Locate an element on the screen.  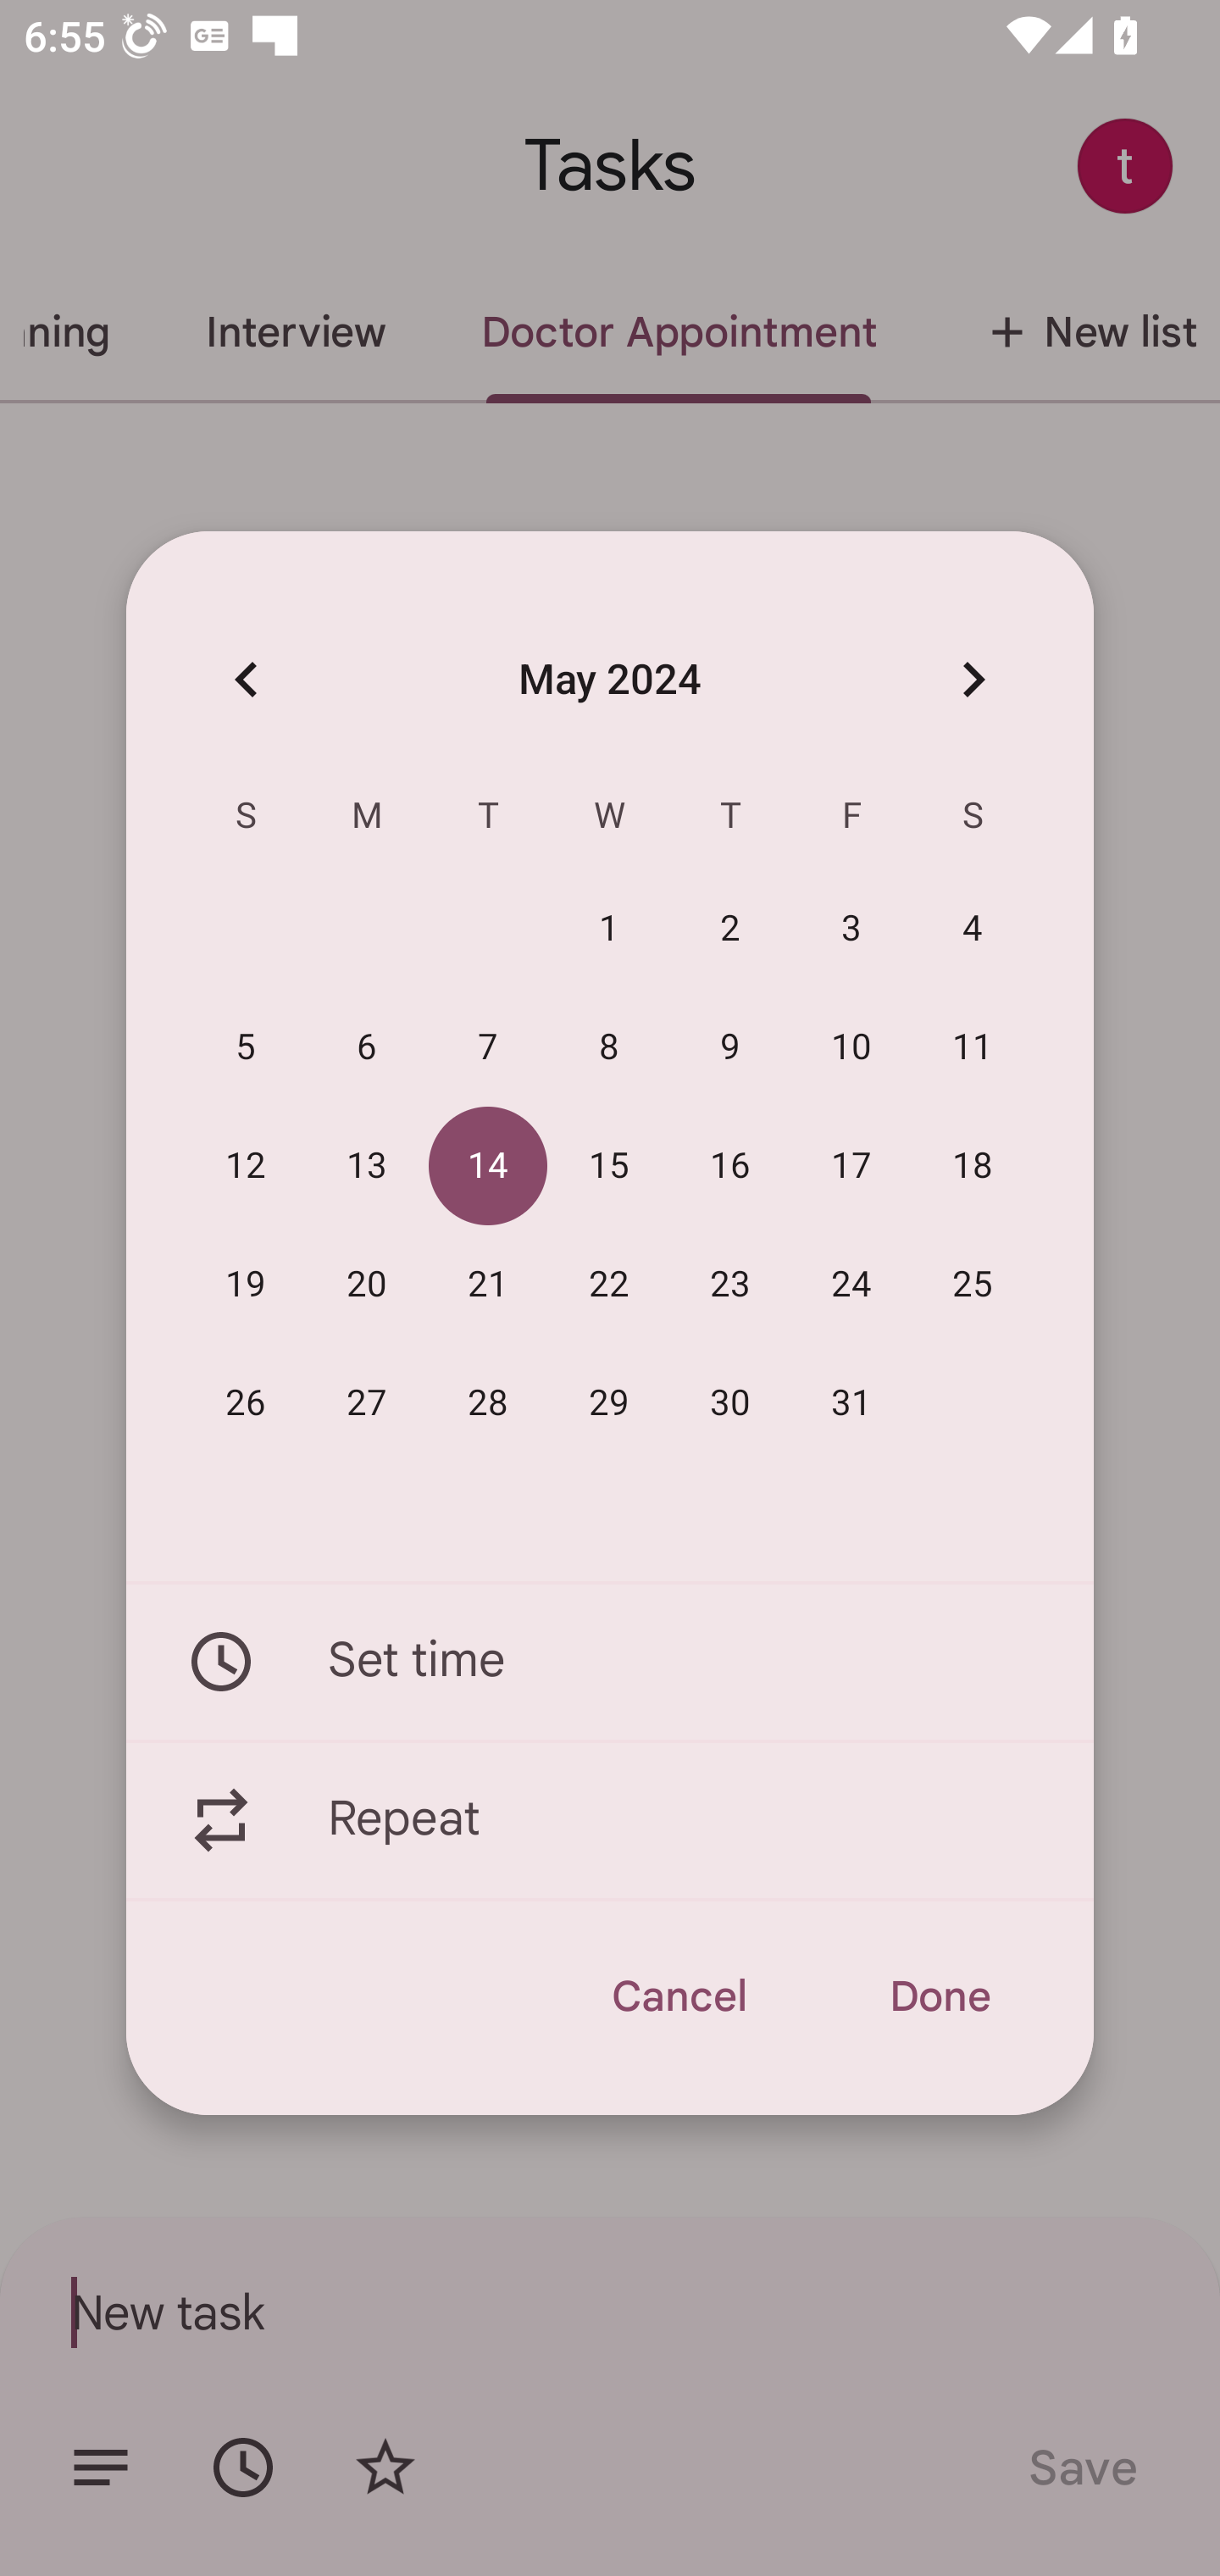
Done is located at coordinates (939, 1996).